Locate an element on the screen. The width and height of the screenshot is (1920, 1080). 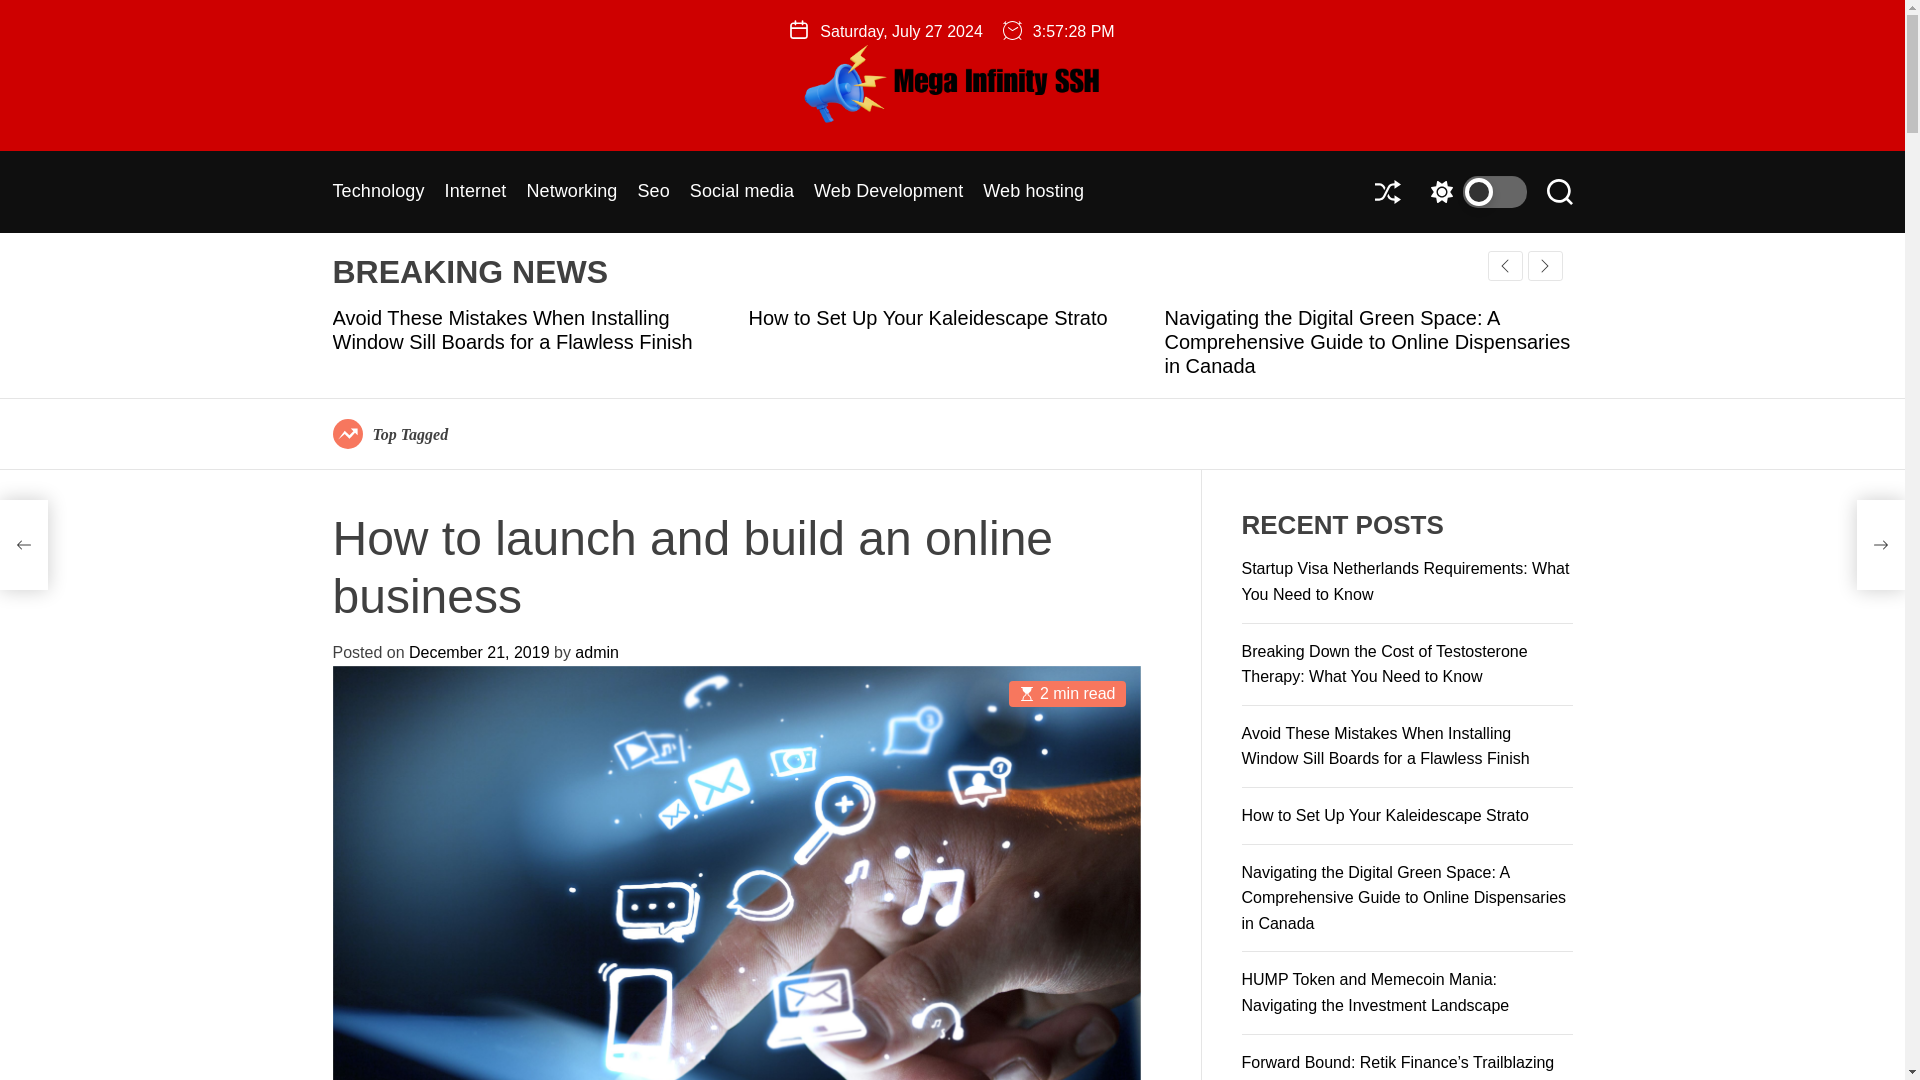
December 21, 2019 is located at coordinates (478, 652).